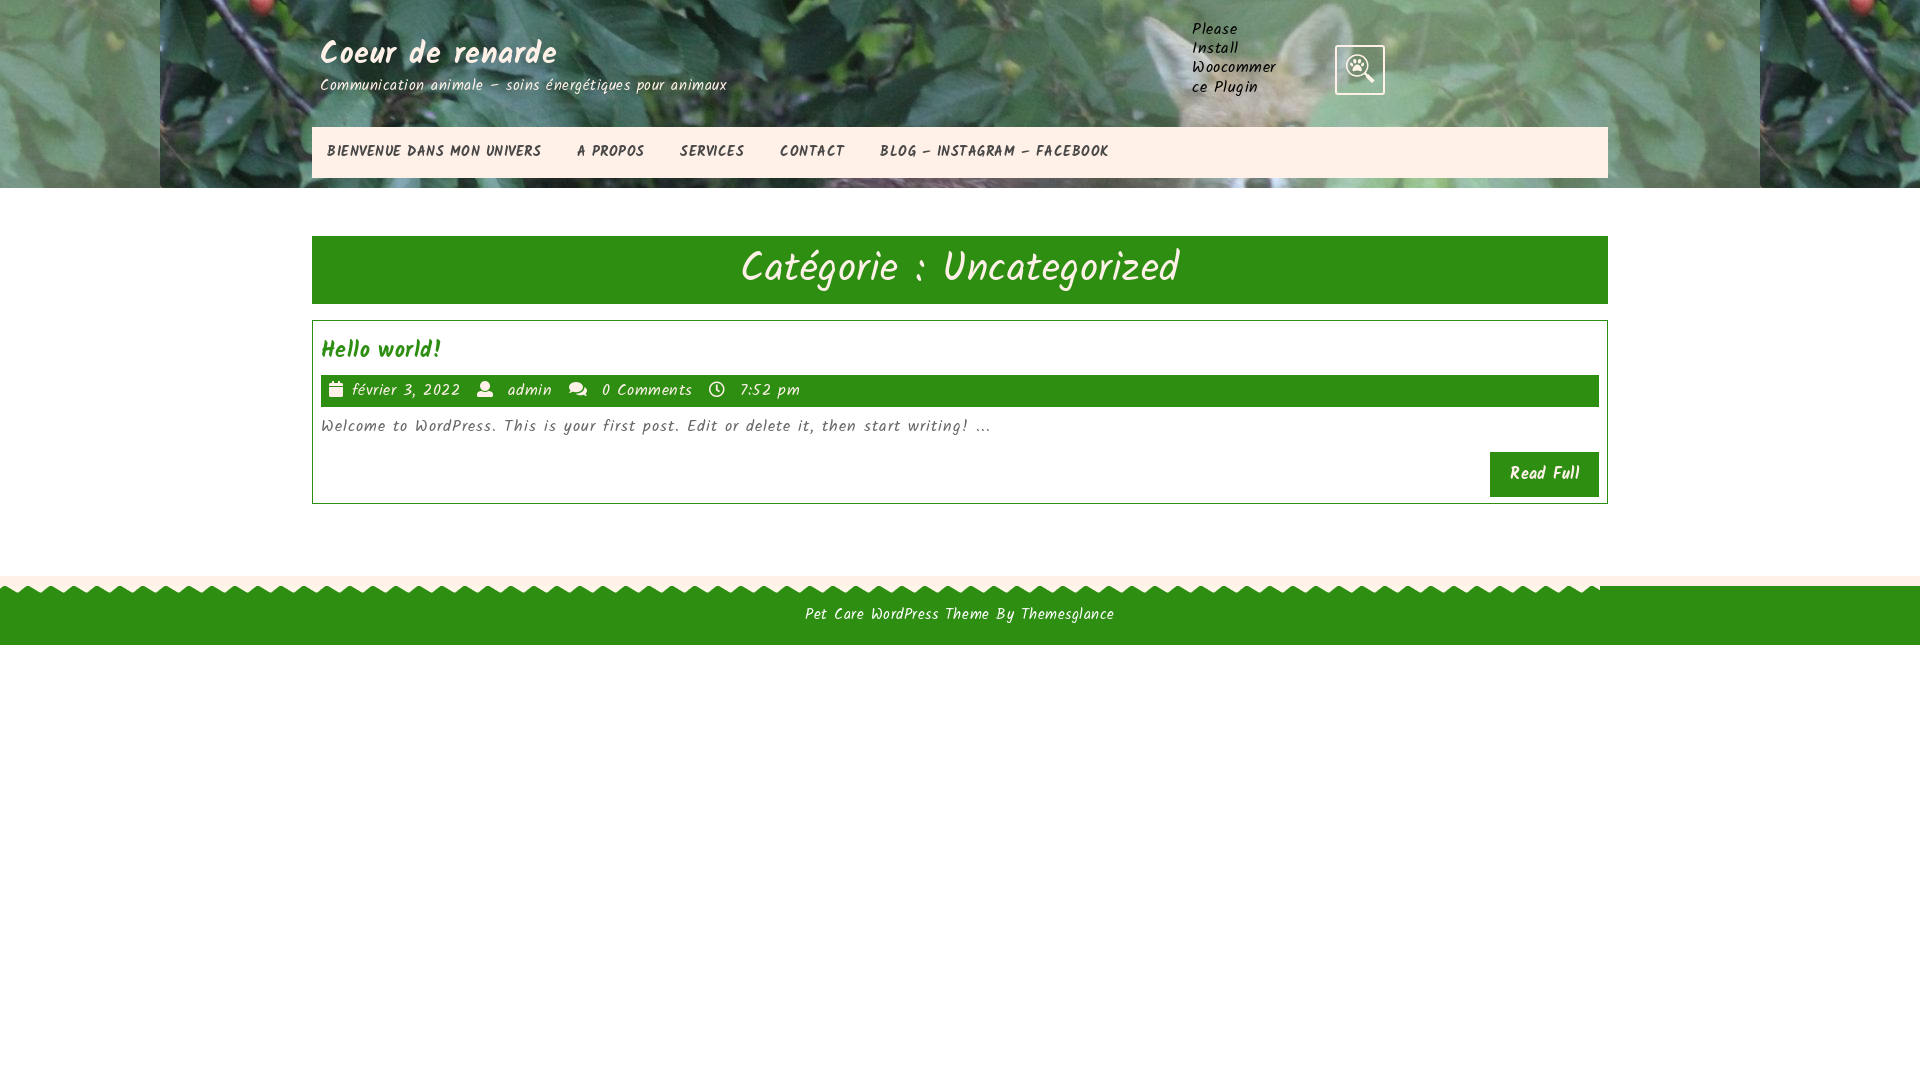 The image size is (1920, 1080). I want to click on Pet Care WordPress Theme, so click(897, 615).